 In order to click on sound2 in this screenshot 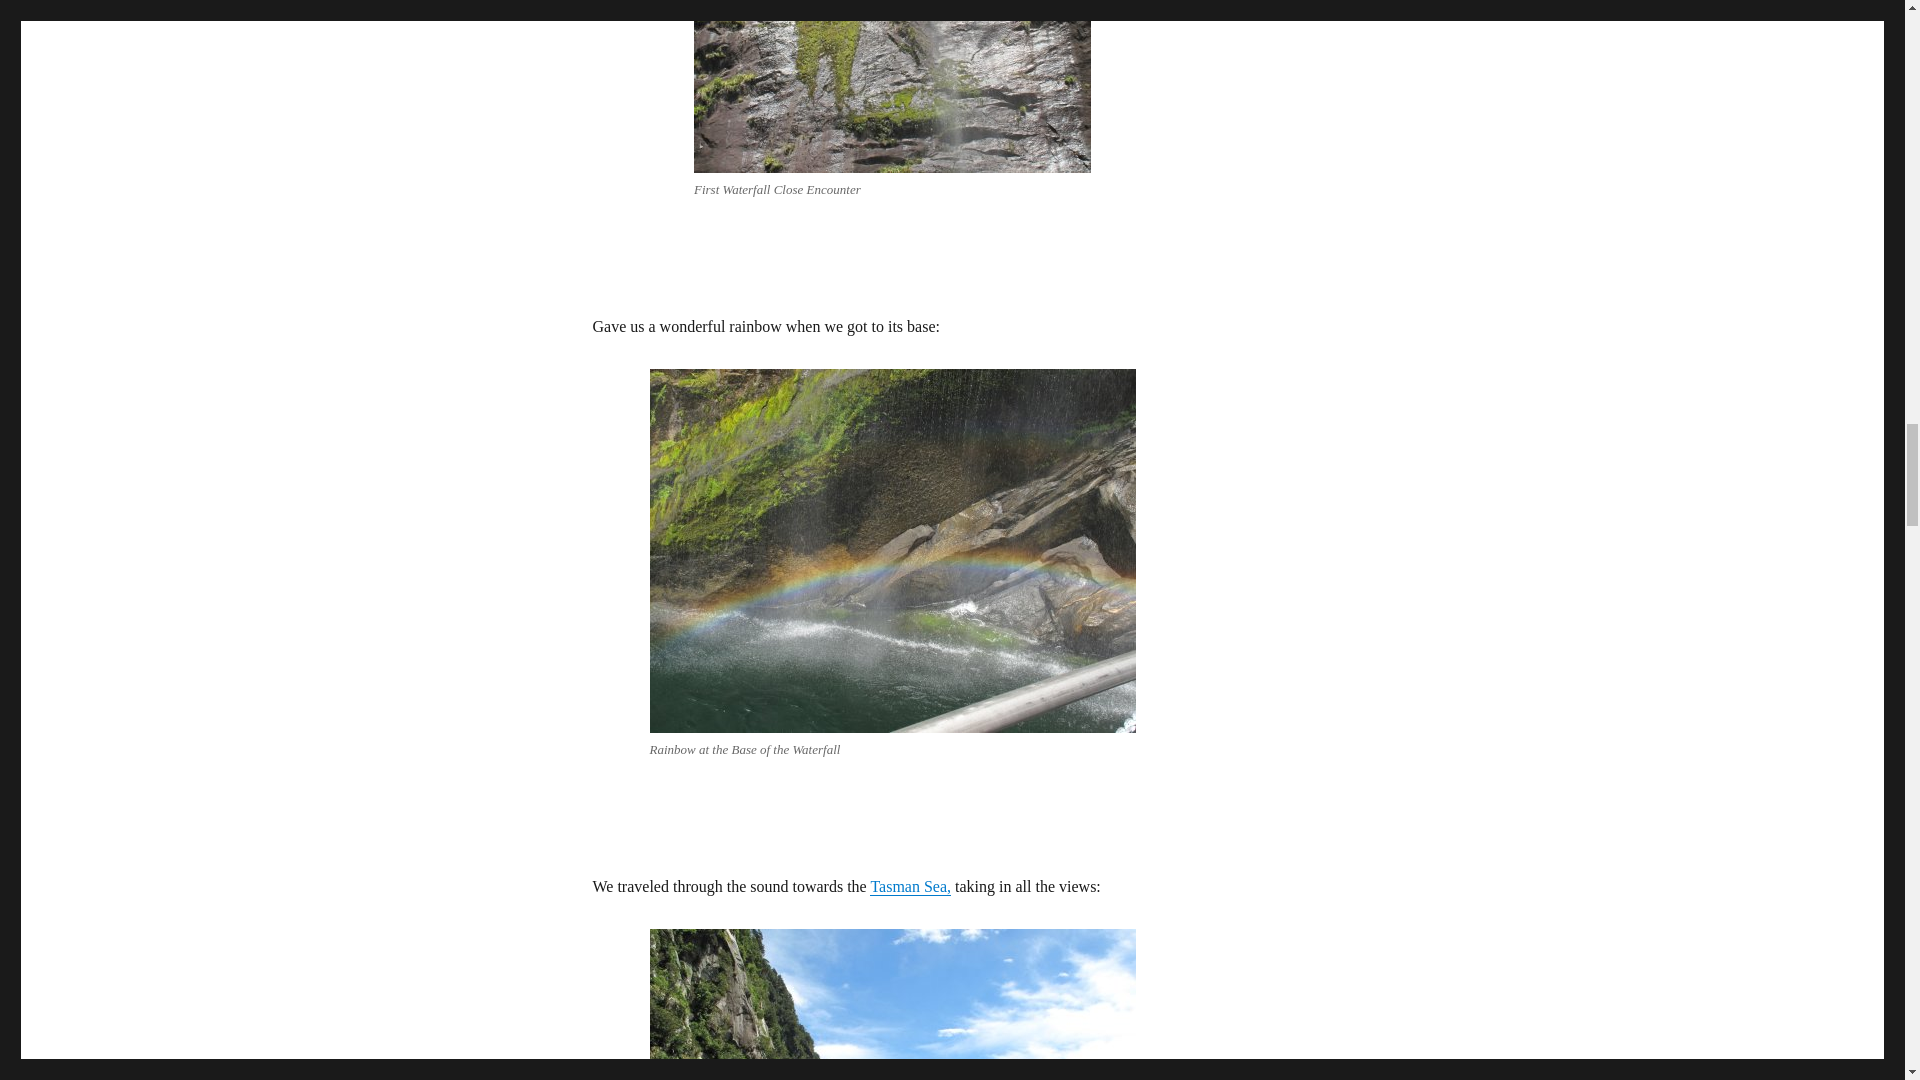, I will do `click(893, 1004)`.